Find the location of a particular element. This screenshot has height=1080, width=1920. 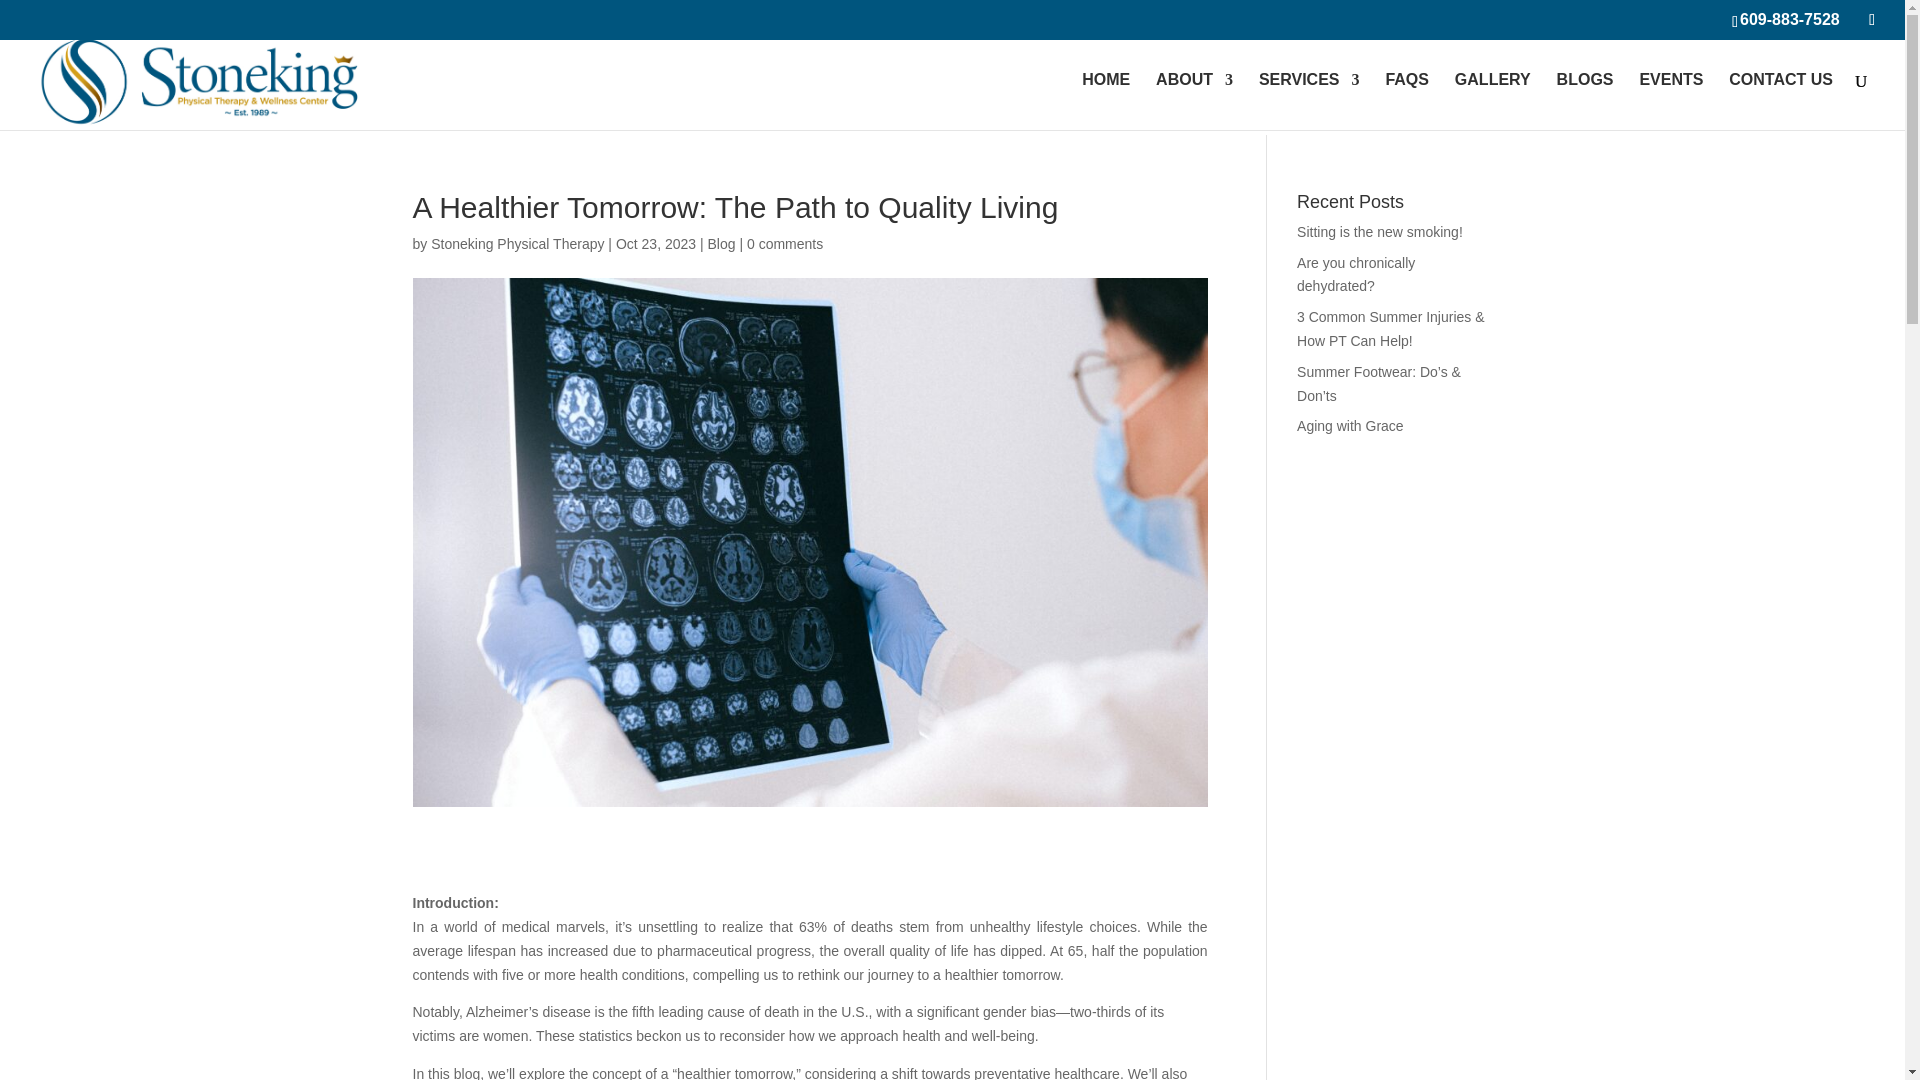

SERVICES is located at coordinates (1309, 101).